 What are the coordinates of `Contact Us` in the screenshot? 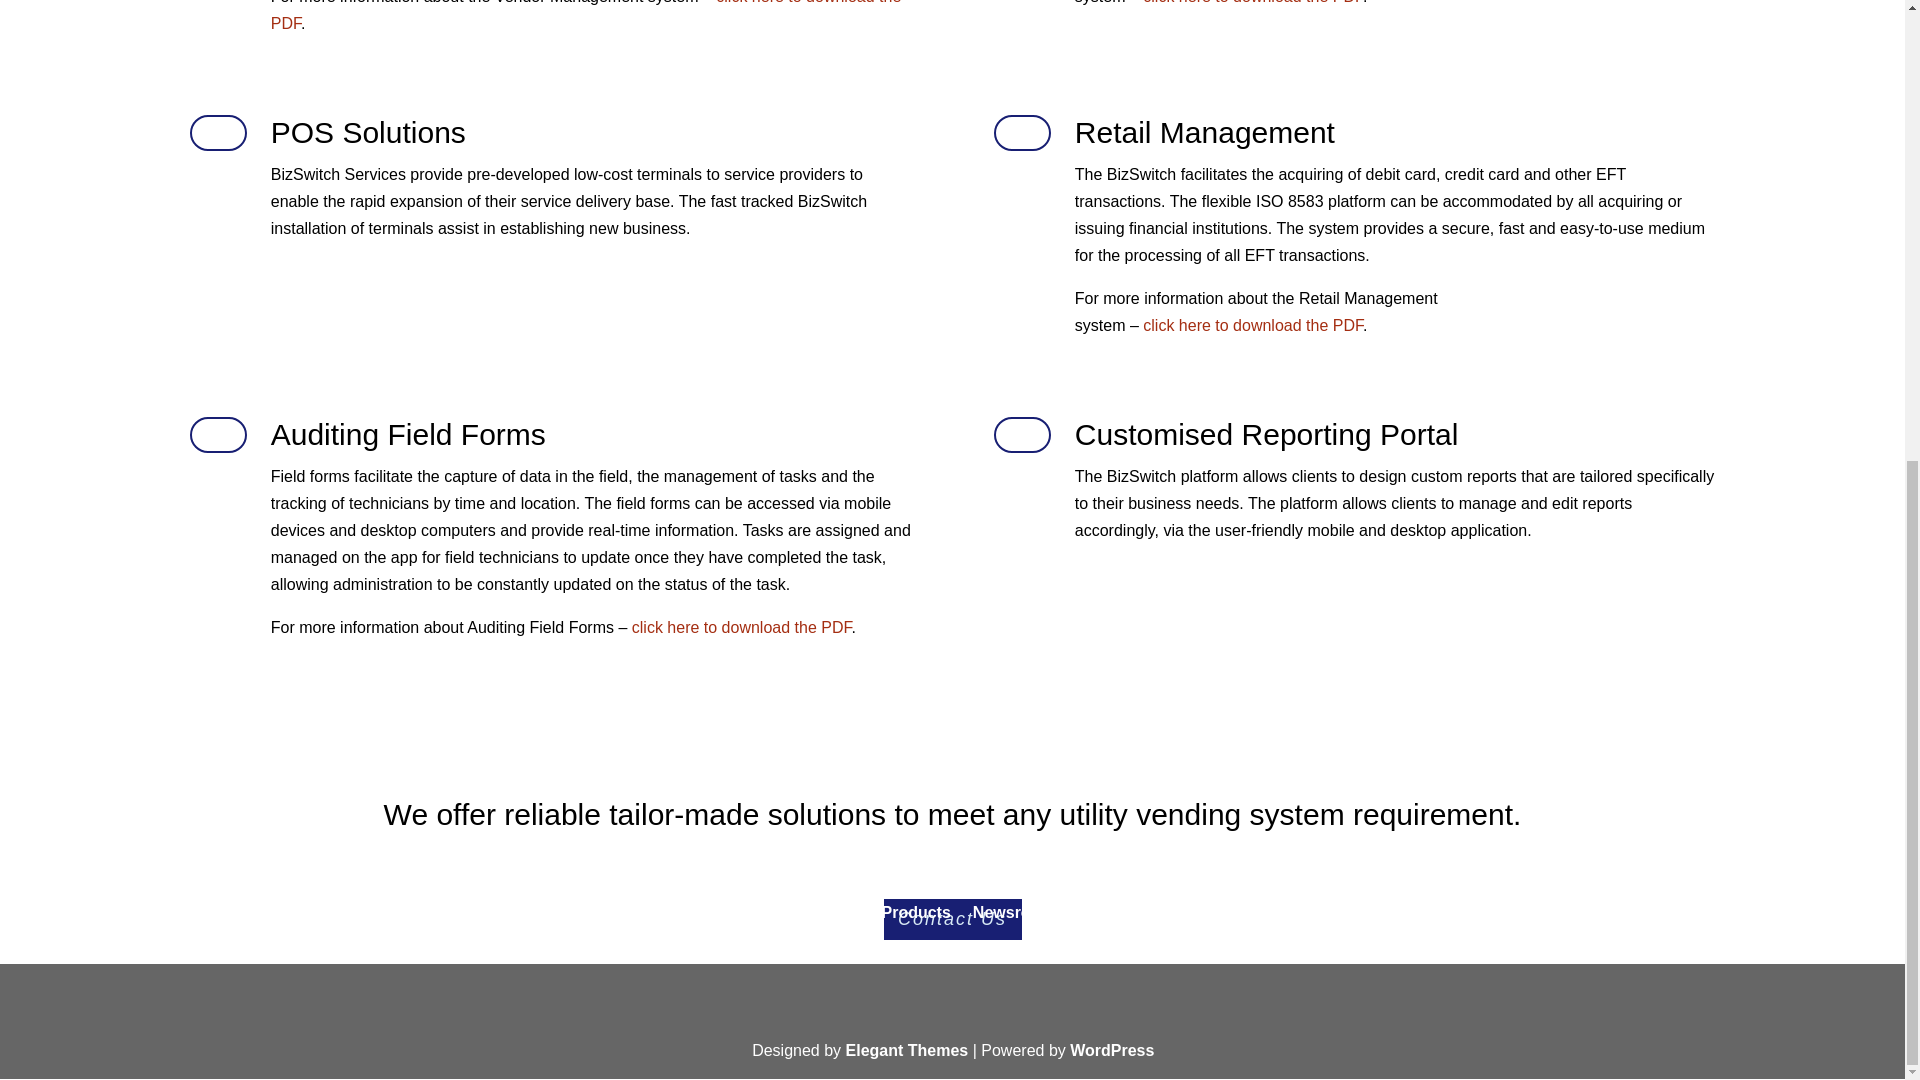 It's located at (952, 918).